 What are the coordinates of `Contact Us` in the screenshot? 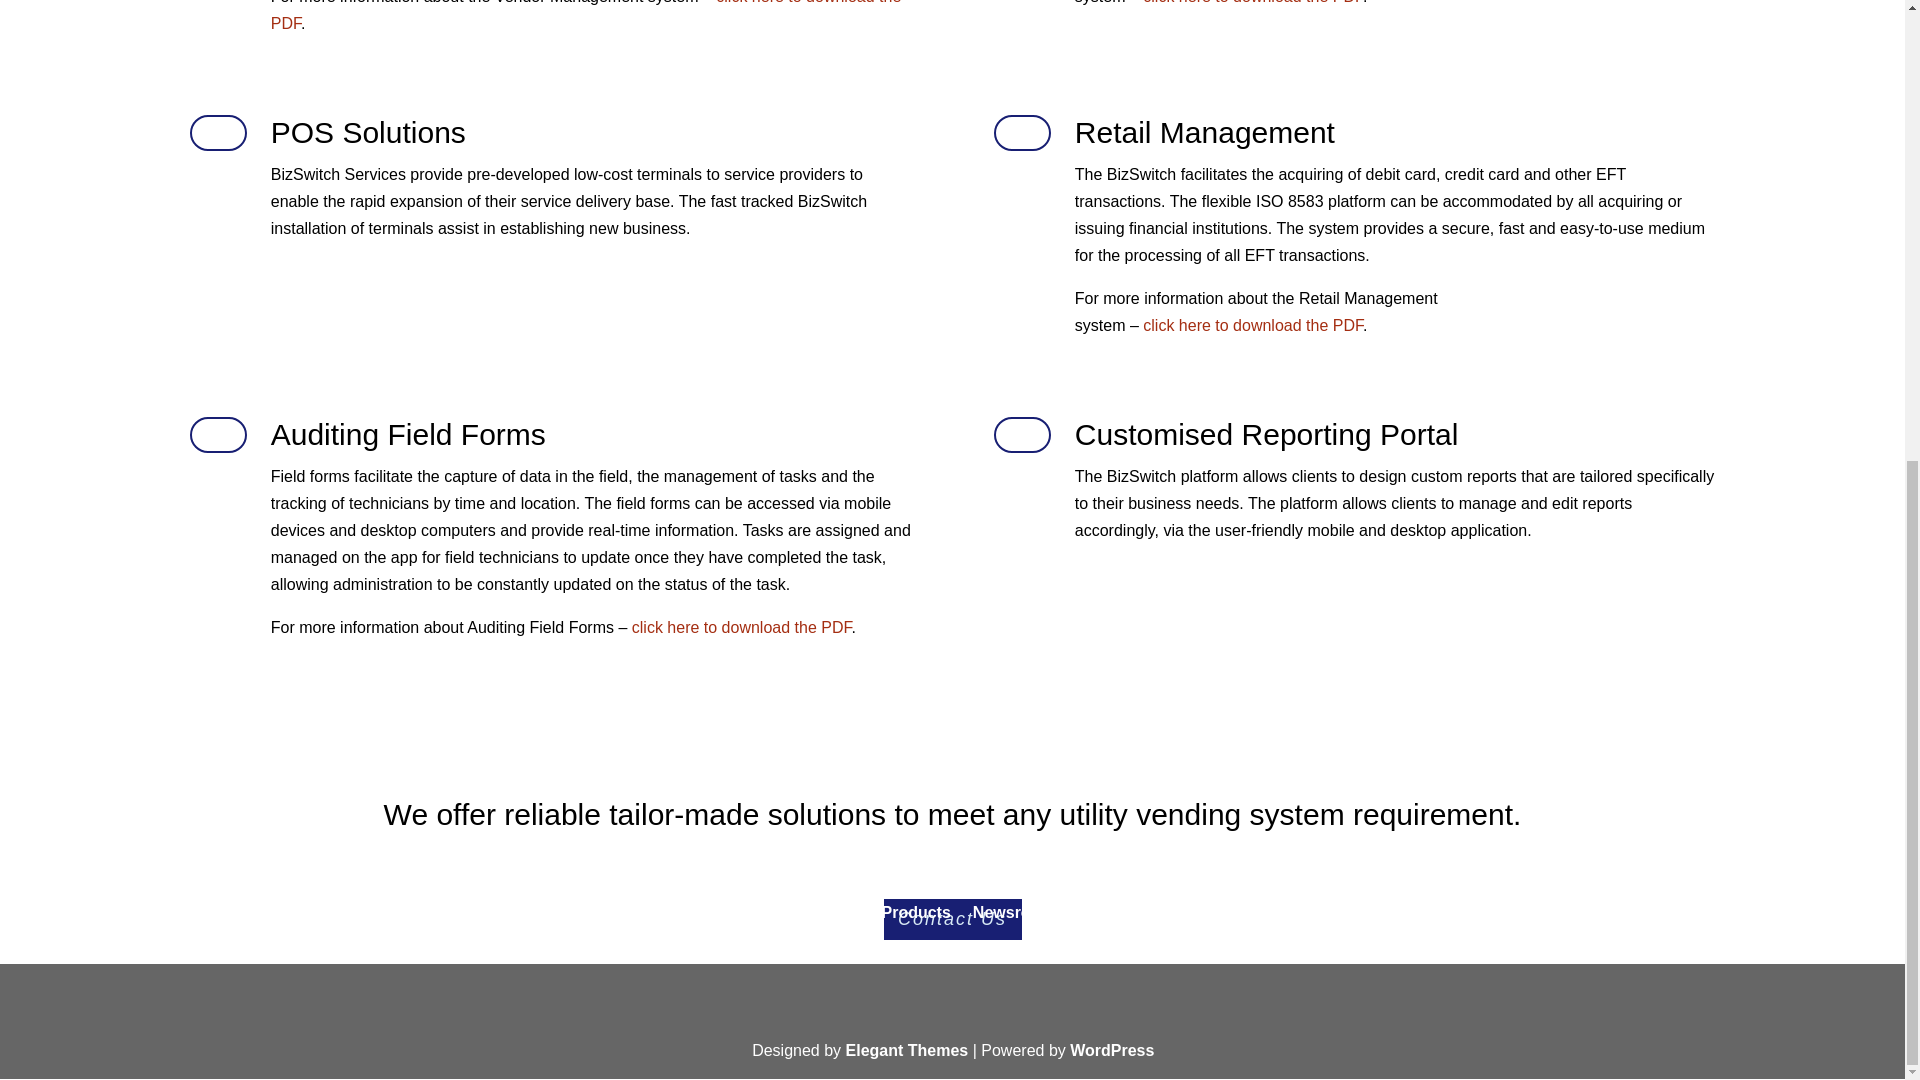 It's located at (952, 918).